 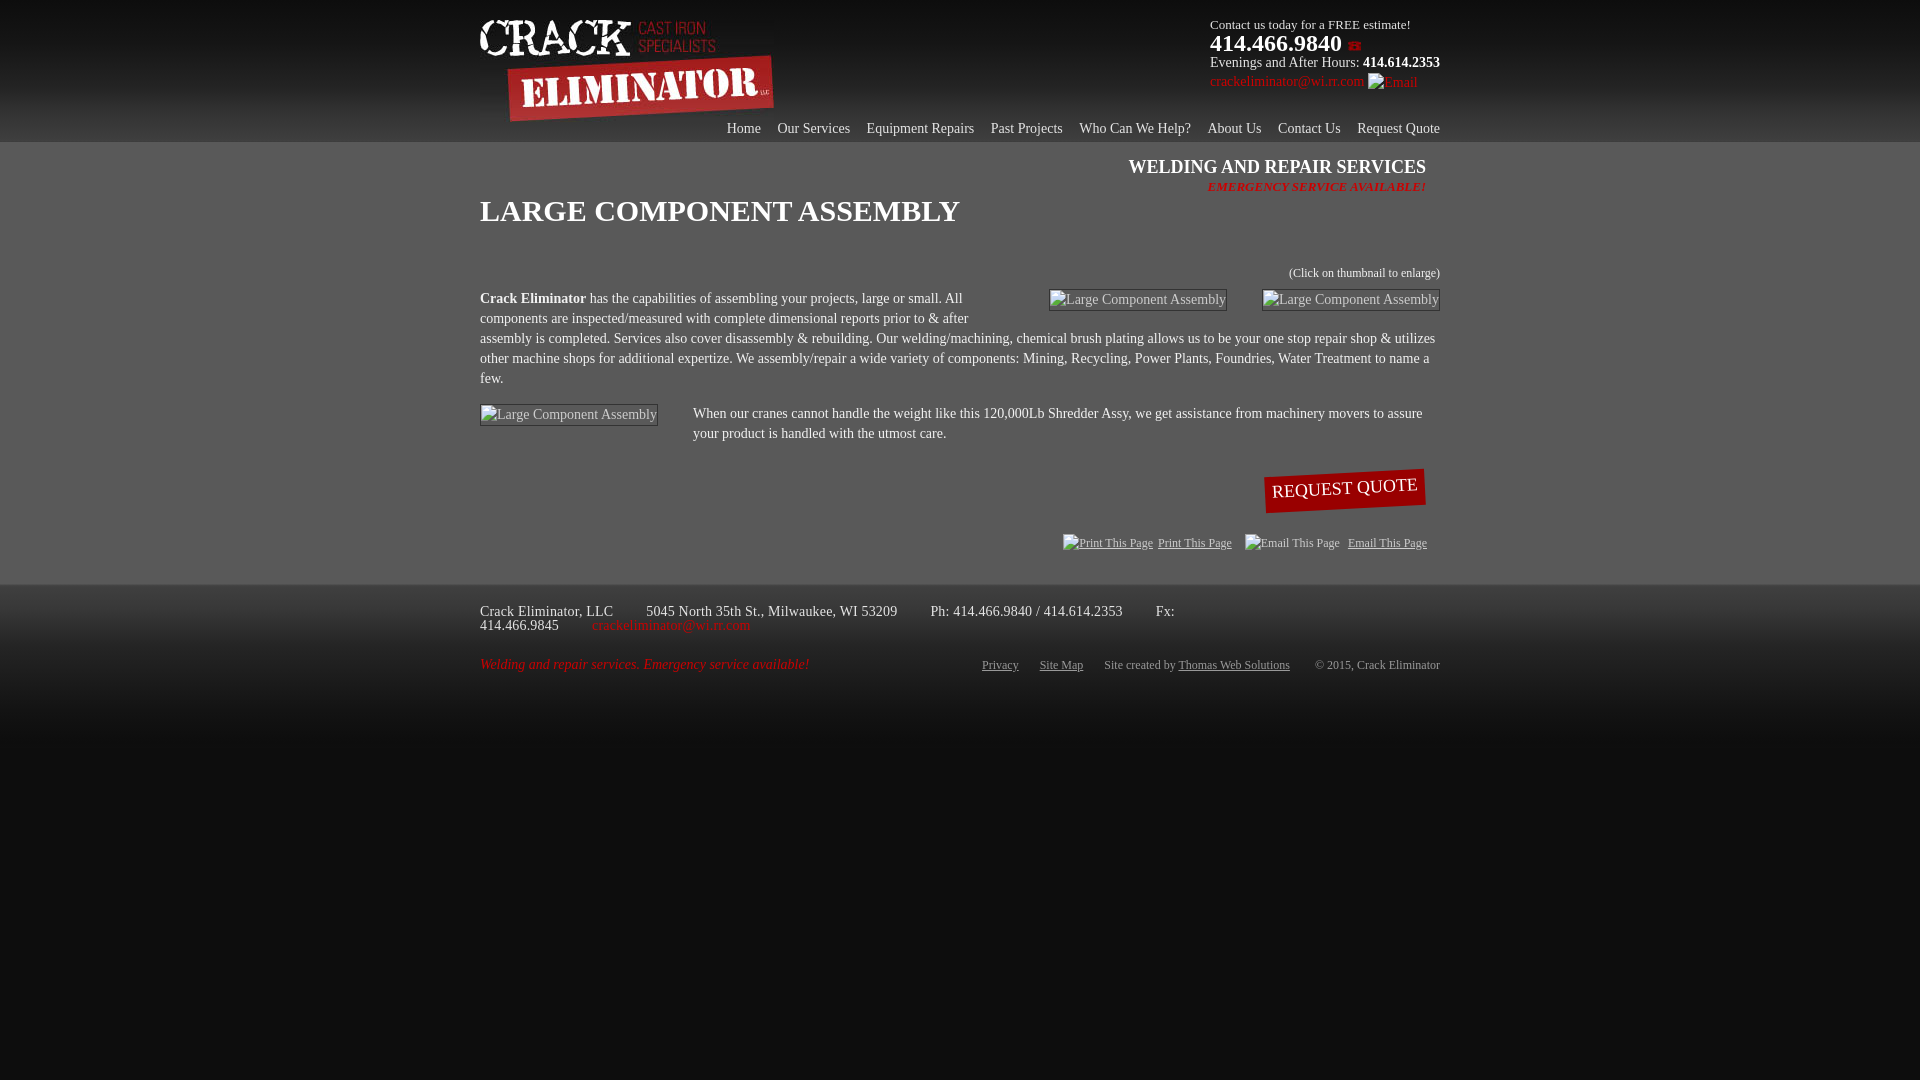 I want to click on Site Map, so click(x=1062, y=664).